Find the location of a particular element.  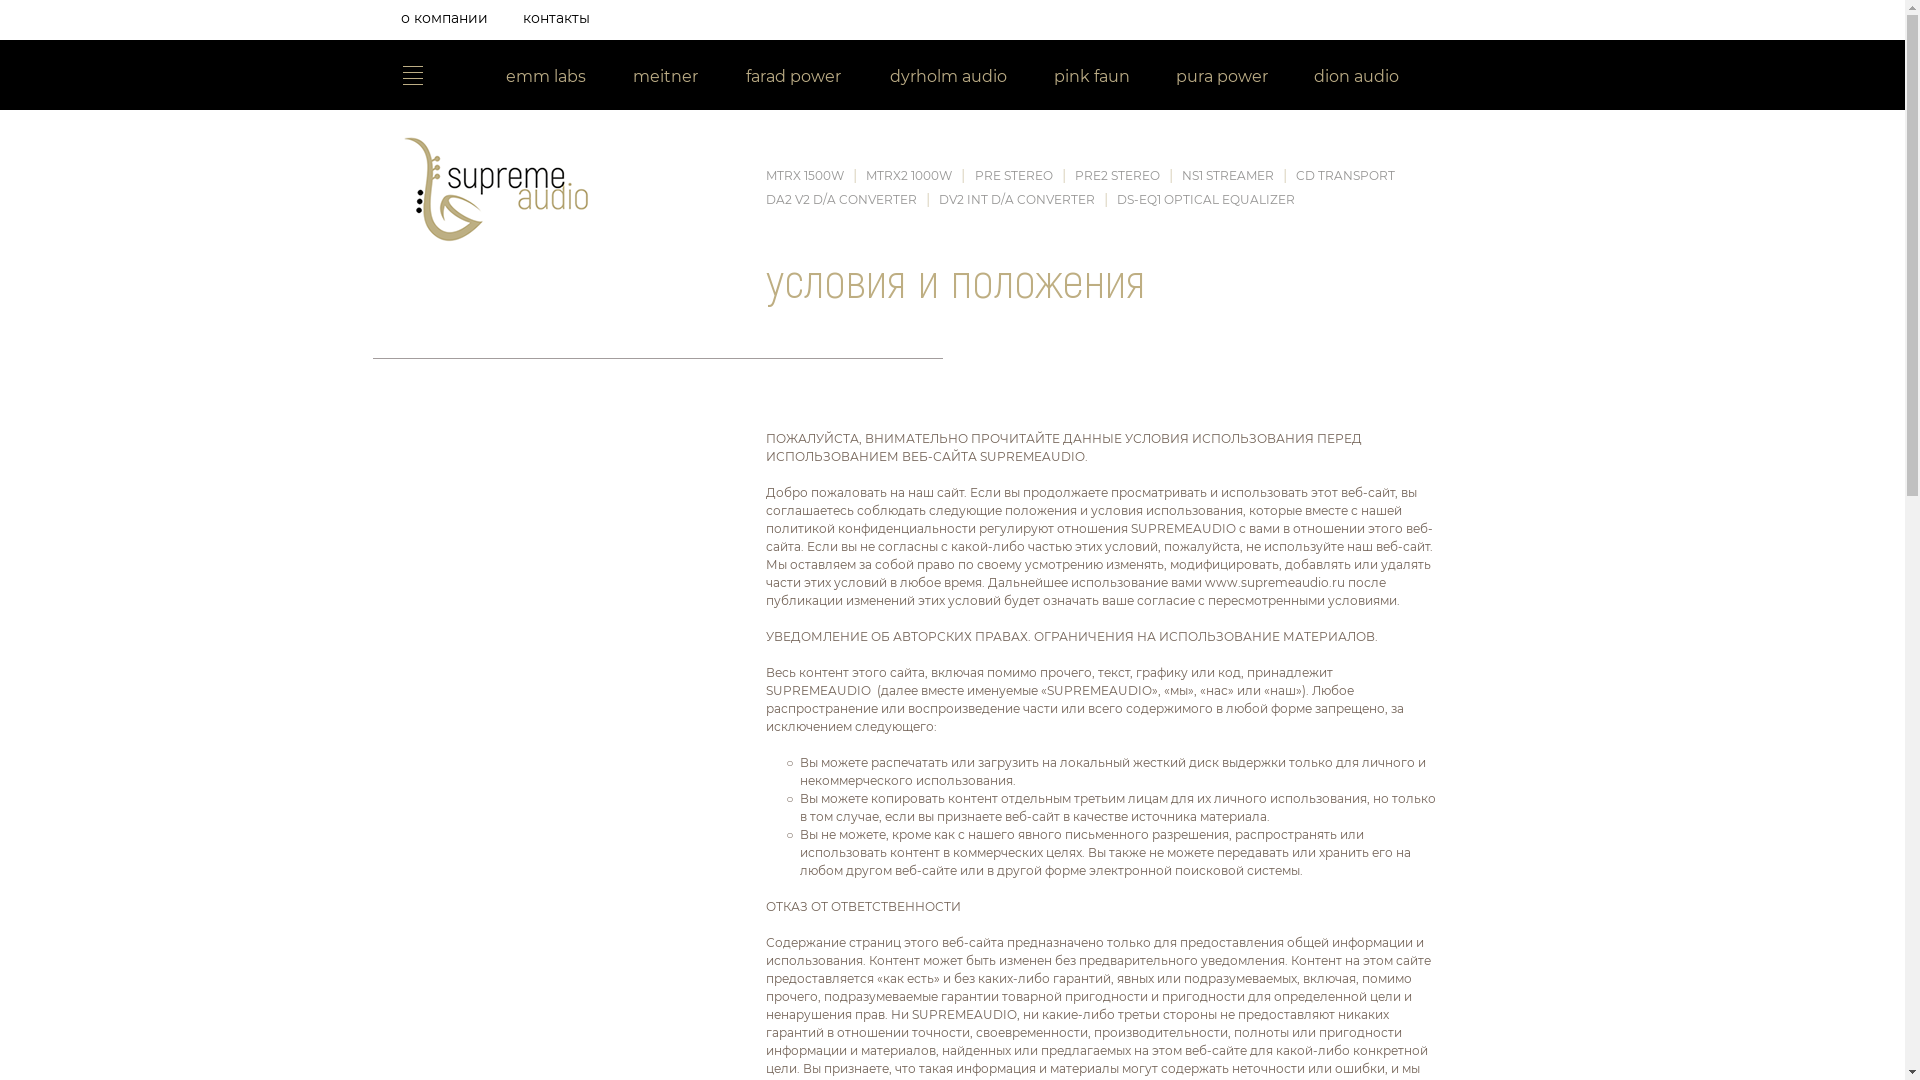

DS-EQ1 OPTICAL EQUALIZER is located at coordinates (1206, 200).